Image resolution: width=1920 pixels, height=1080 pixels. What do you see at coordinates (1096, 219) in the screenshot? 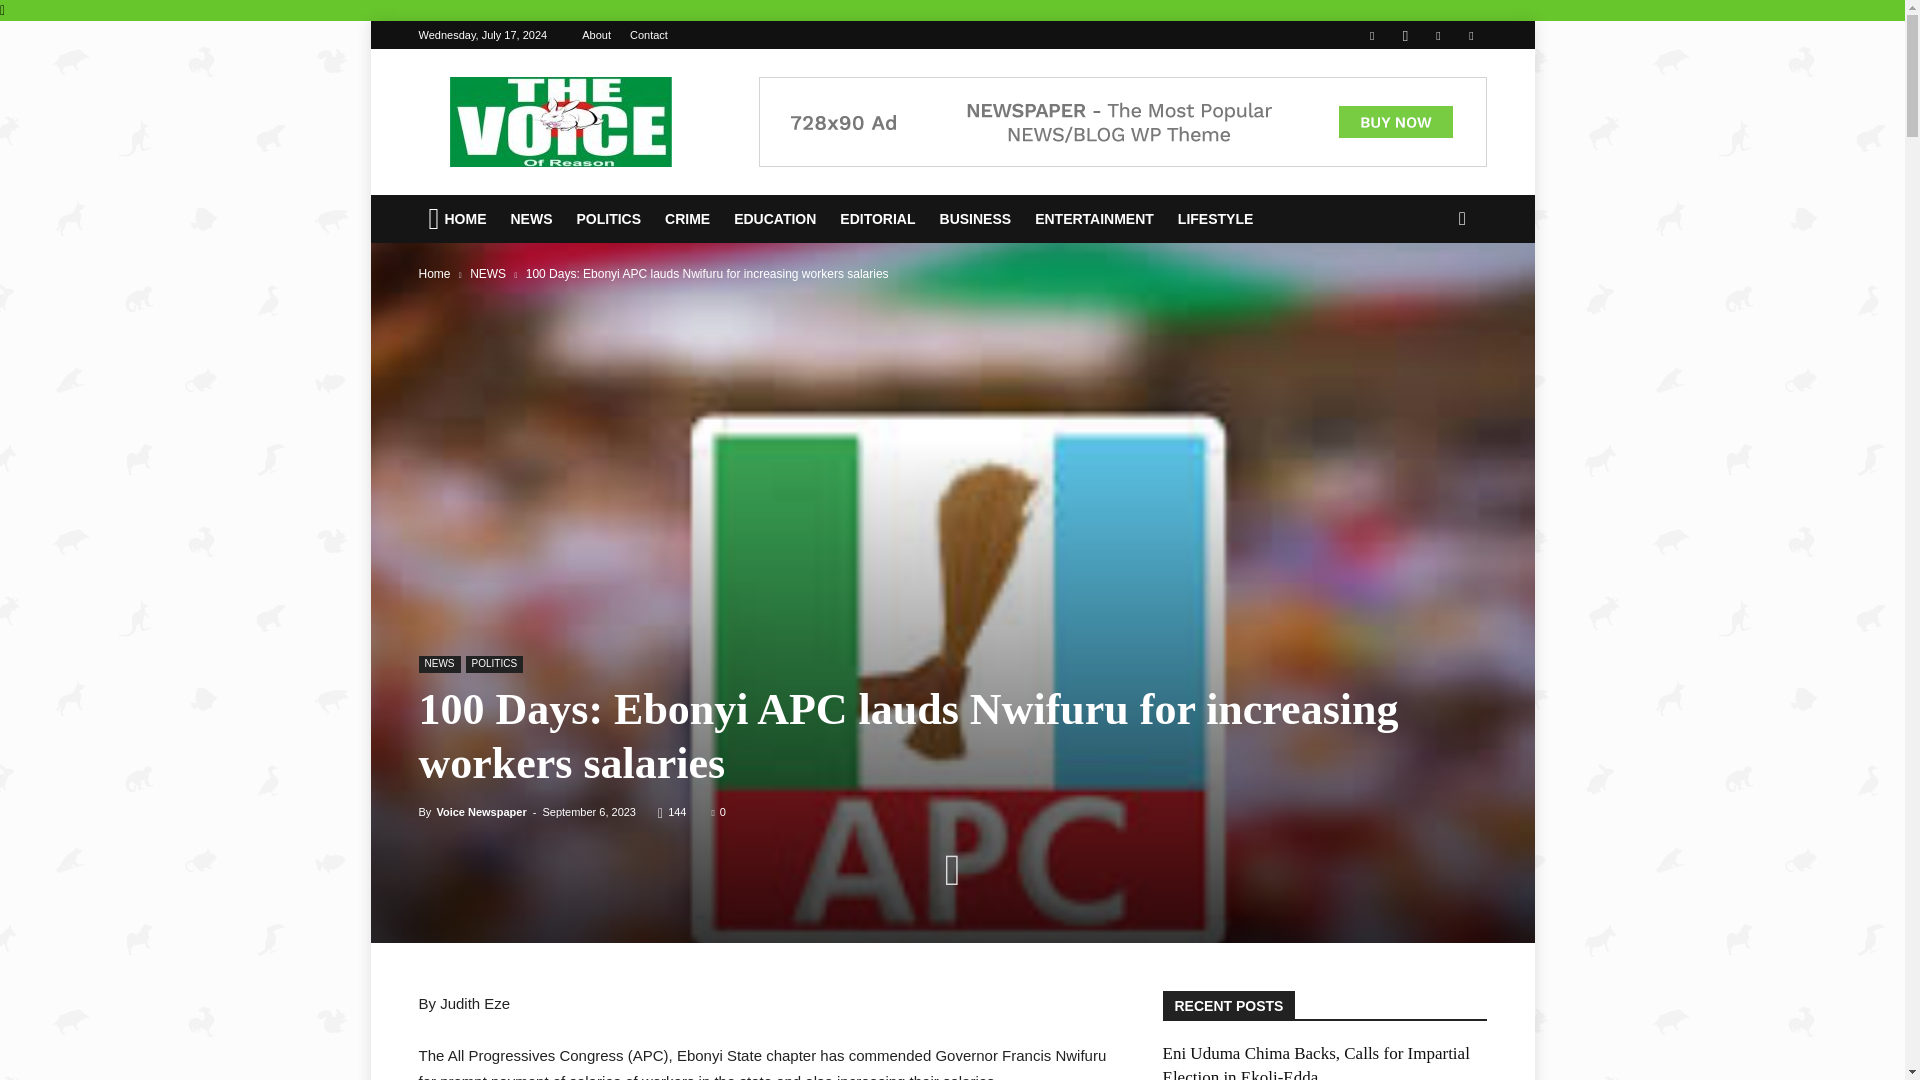
I see `ENTERTAINMENT` at bounding box center [1096, 219].